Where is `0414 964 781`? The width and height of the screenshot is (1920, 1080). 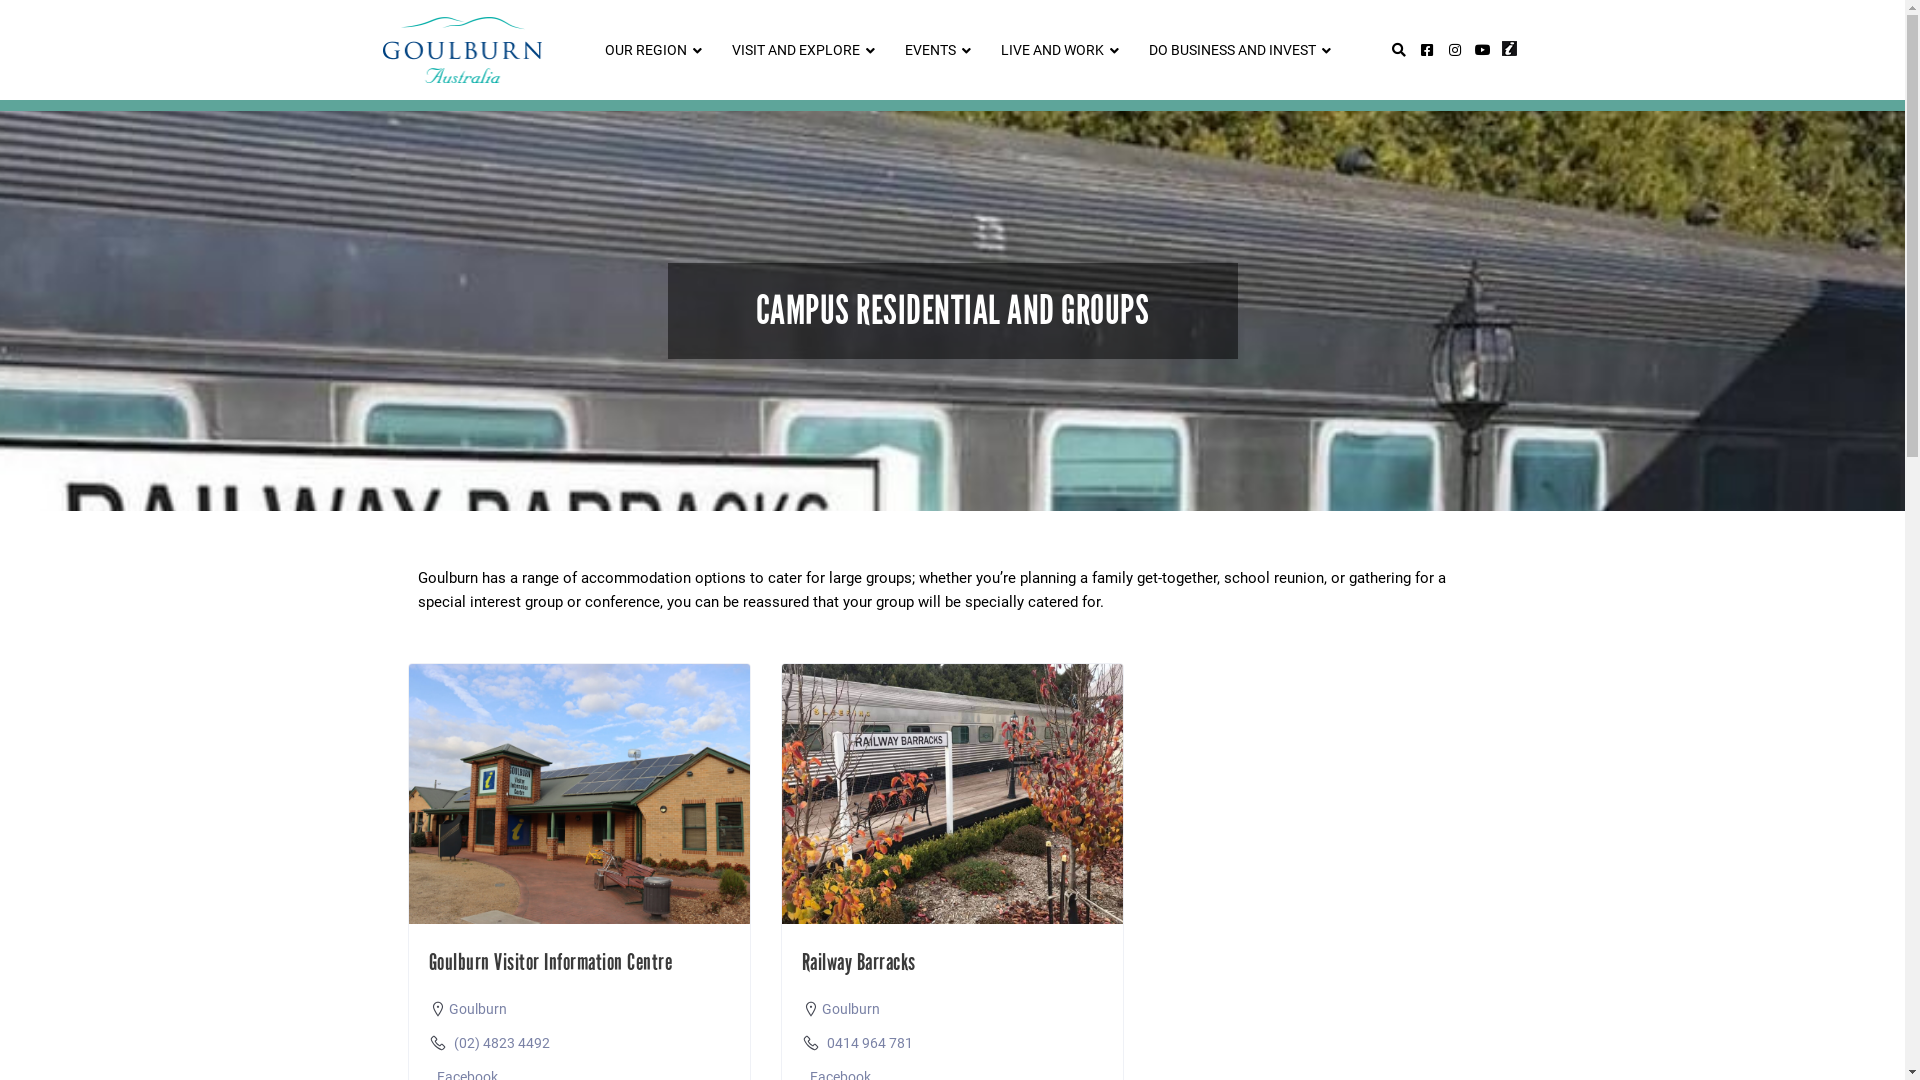
0414 964 781 is located at coordinates (870, 1043).